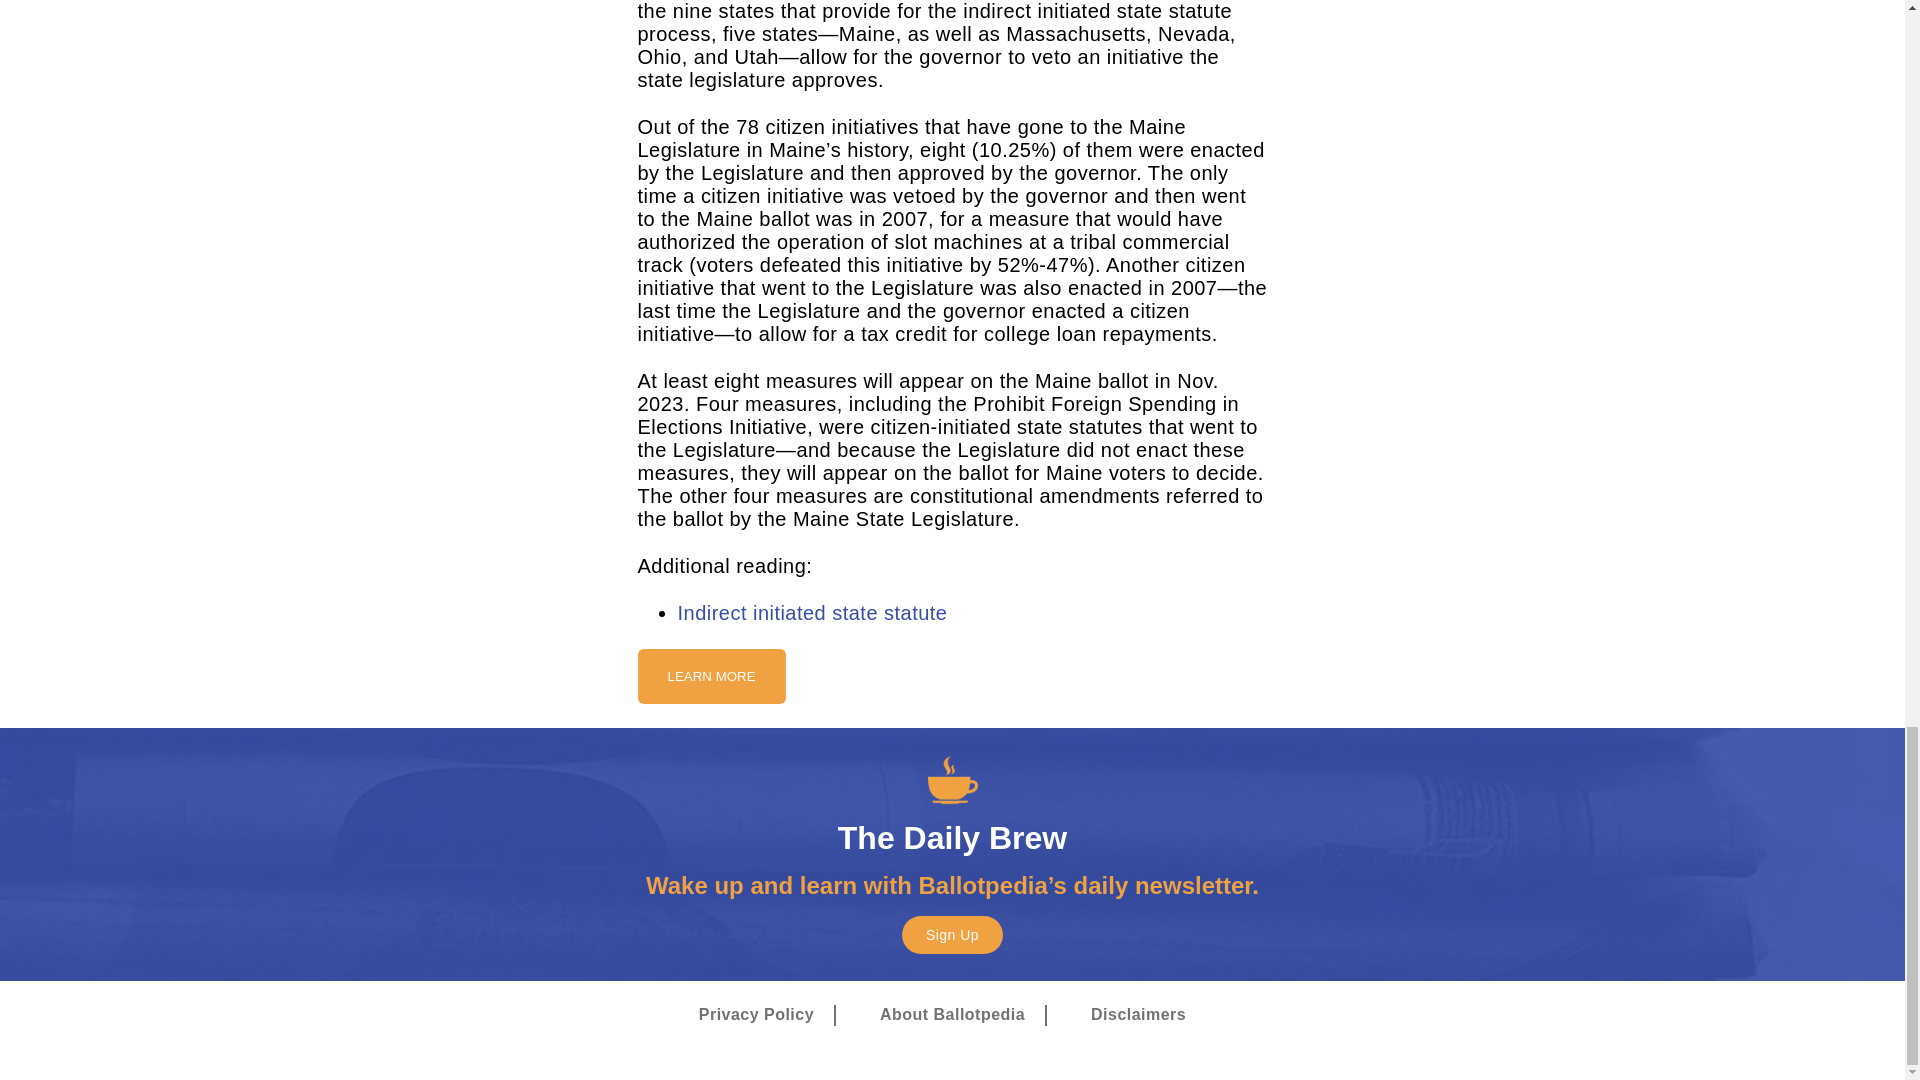 Image resolution: width=1920 pixels, height=1080 pixels. Describe the element at coordinates (711, 675) in the screenshot. I see `LEARN MORE` at that location.